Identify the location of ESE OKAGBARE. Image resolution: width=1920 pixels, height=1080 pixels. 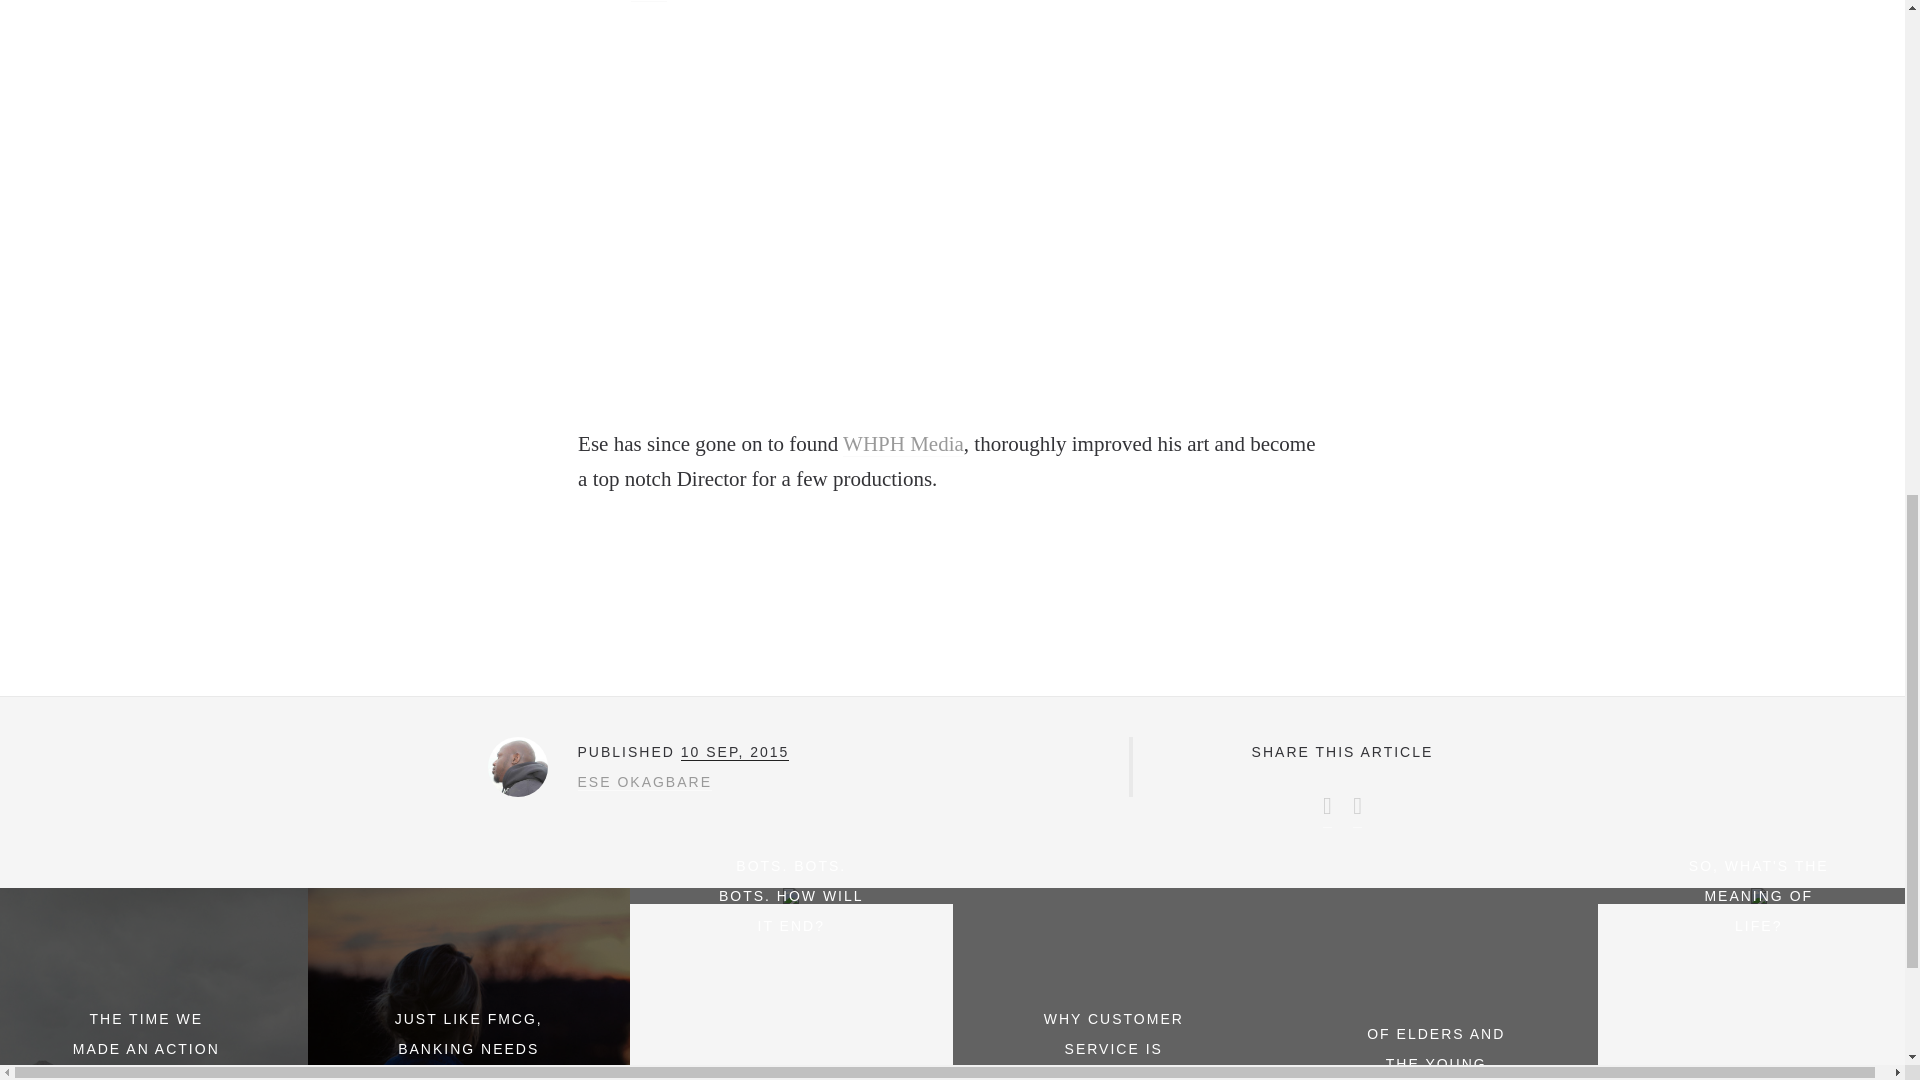
(644, 782).